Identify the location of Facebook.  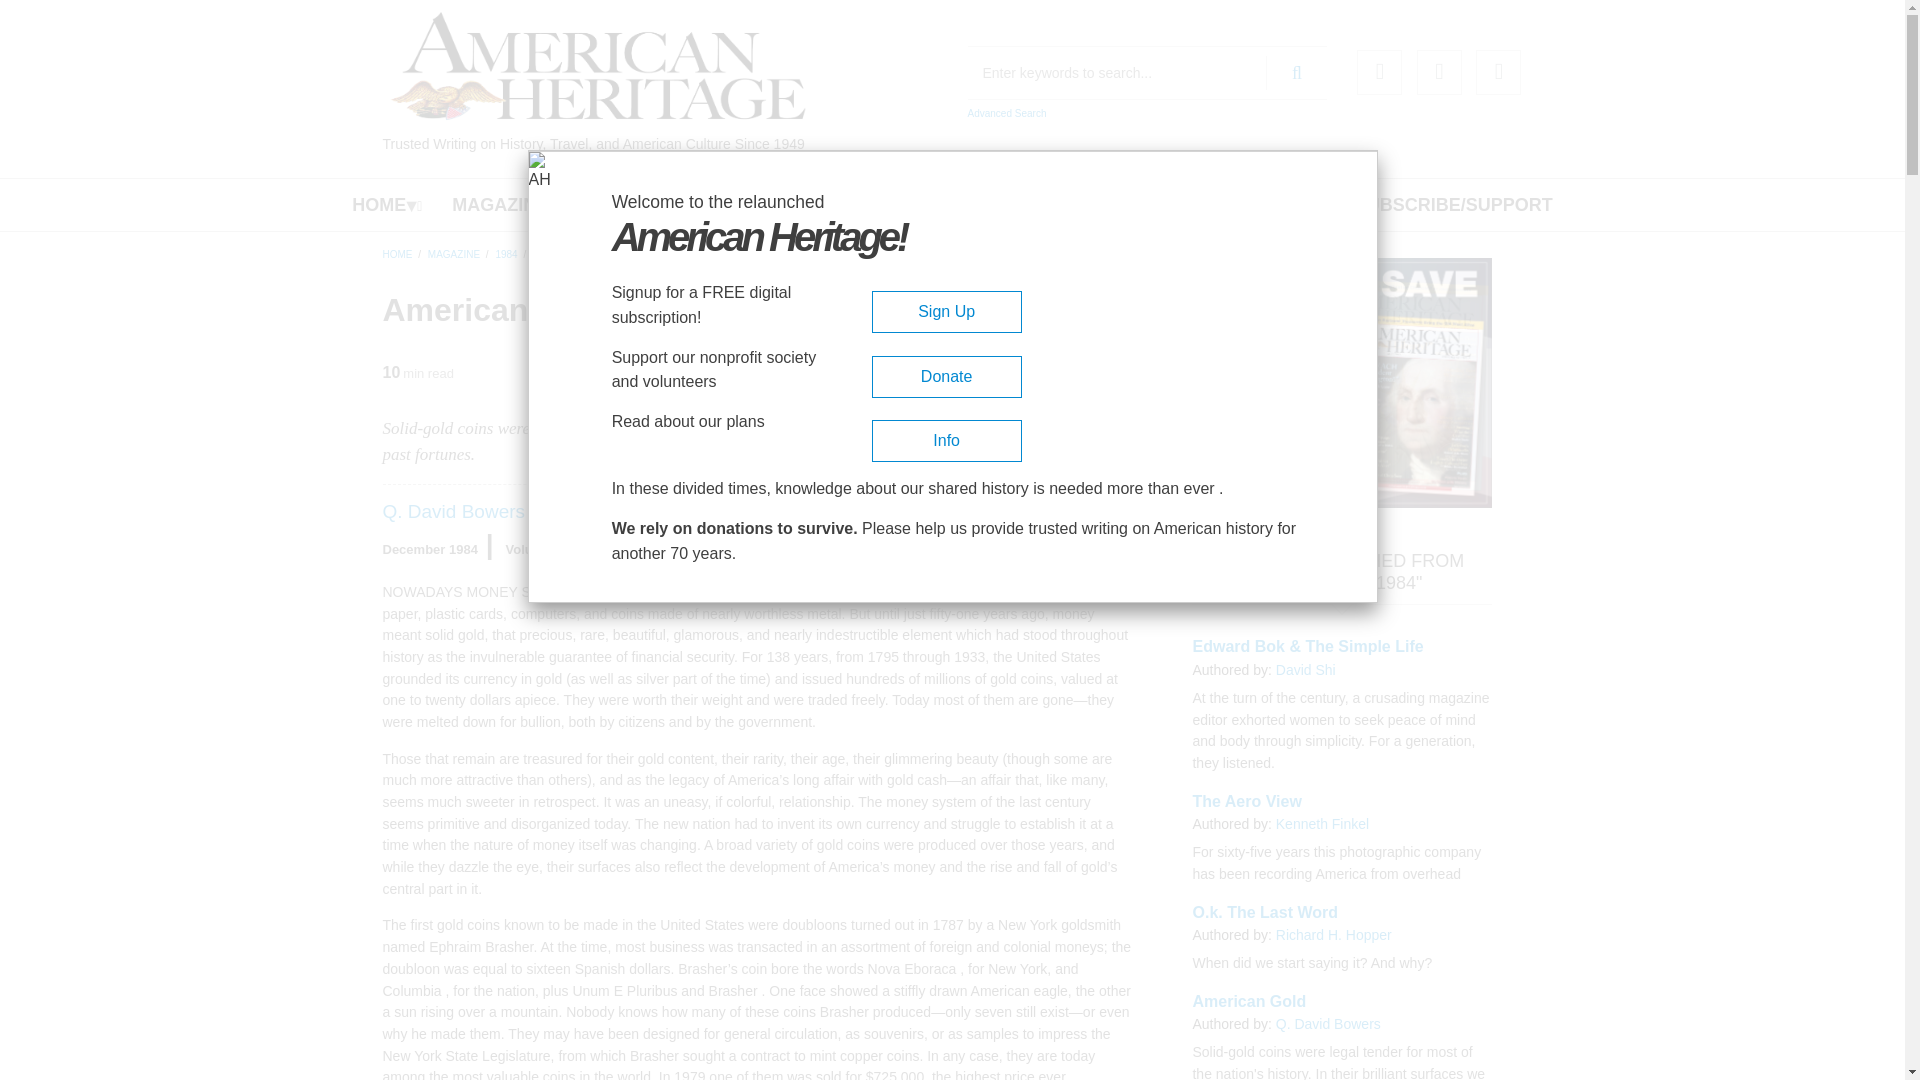
(1379, 72).